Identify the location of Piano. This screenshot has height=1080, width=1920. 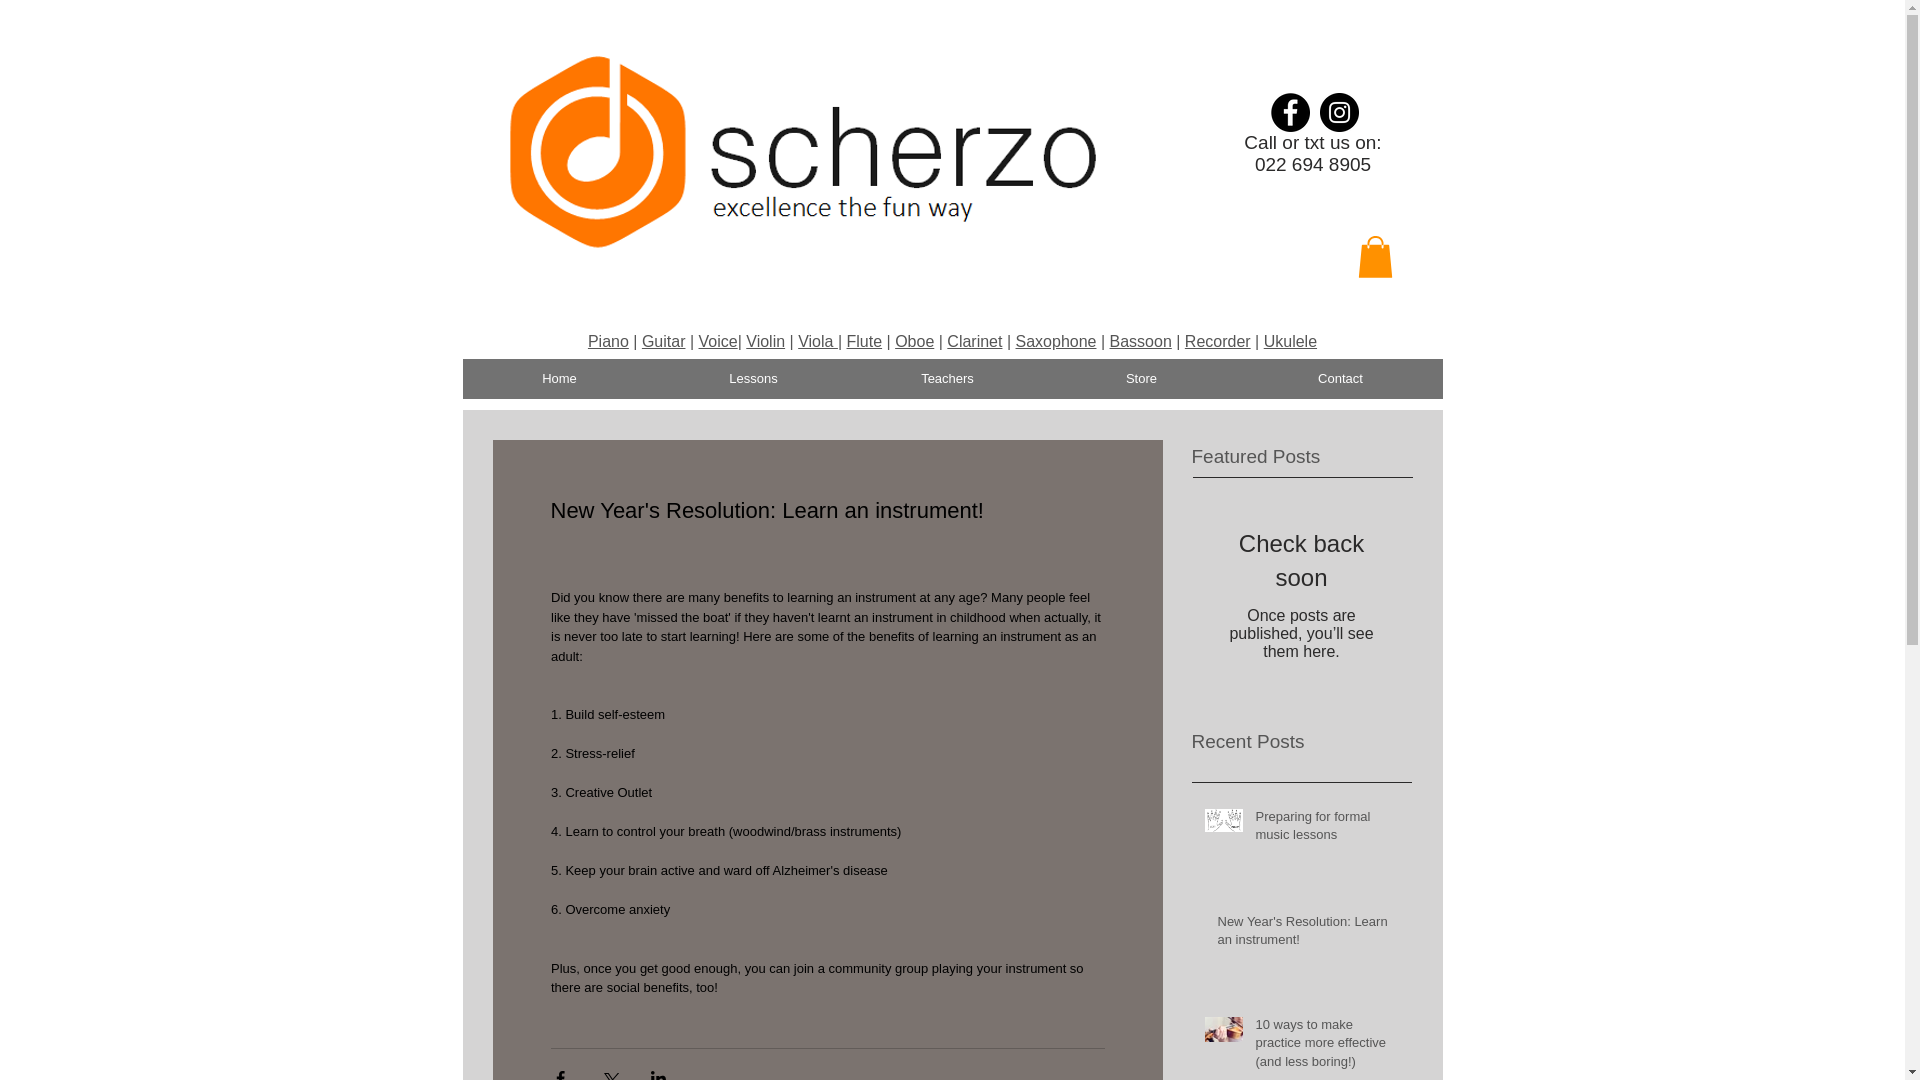
(608, 340).